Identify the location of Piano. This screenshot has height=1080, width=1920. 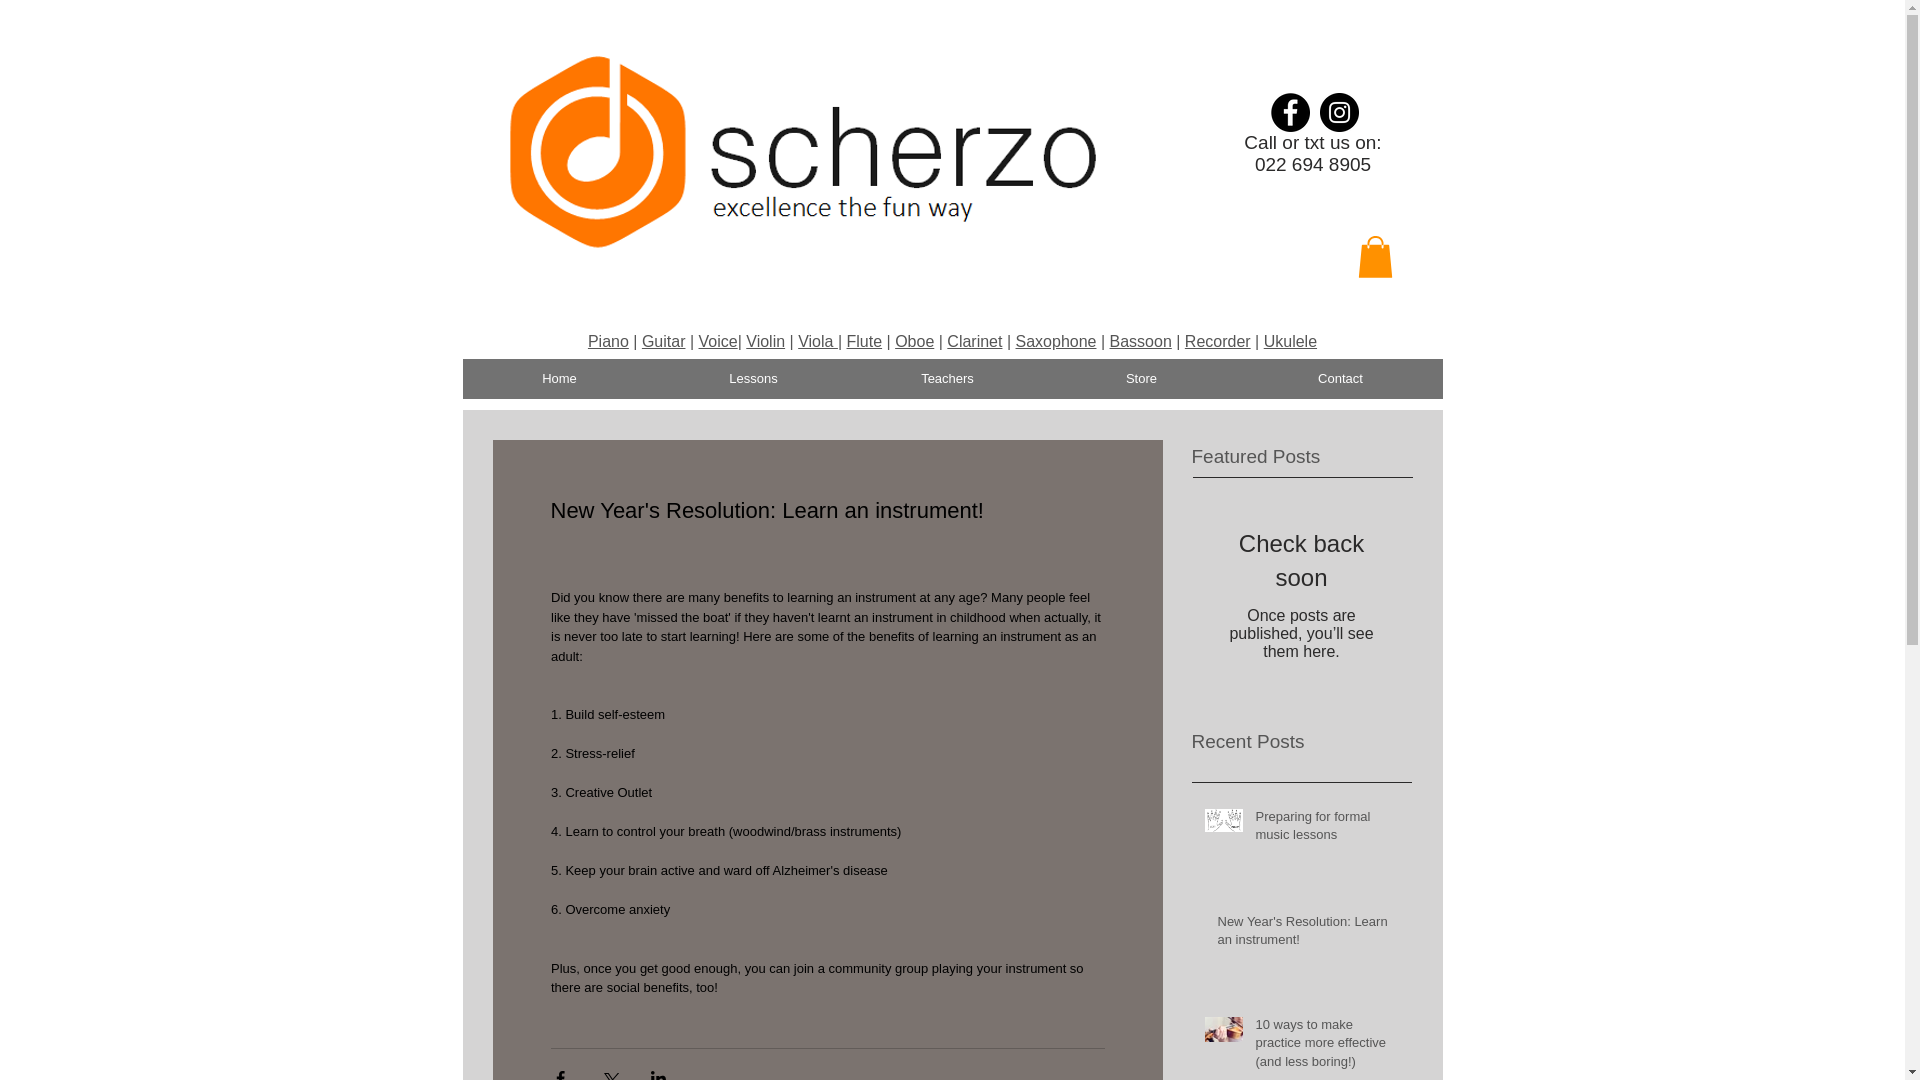
(608, 340).